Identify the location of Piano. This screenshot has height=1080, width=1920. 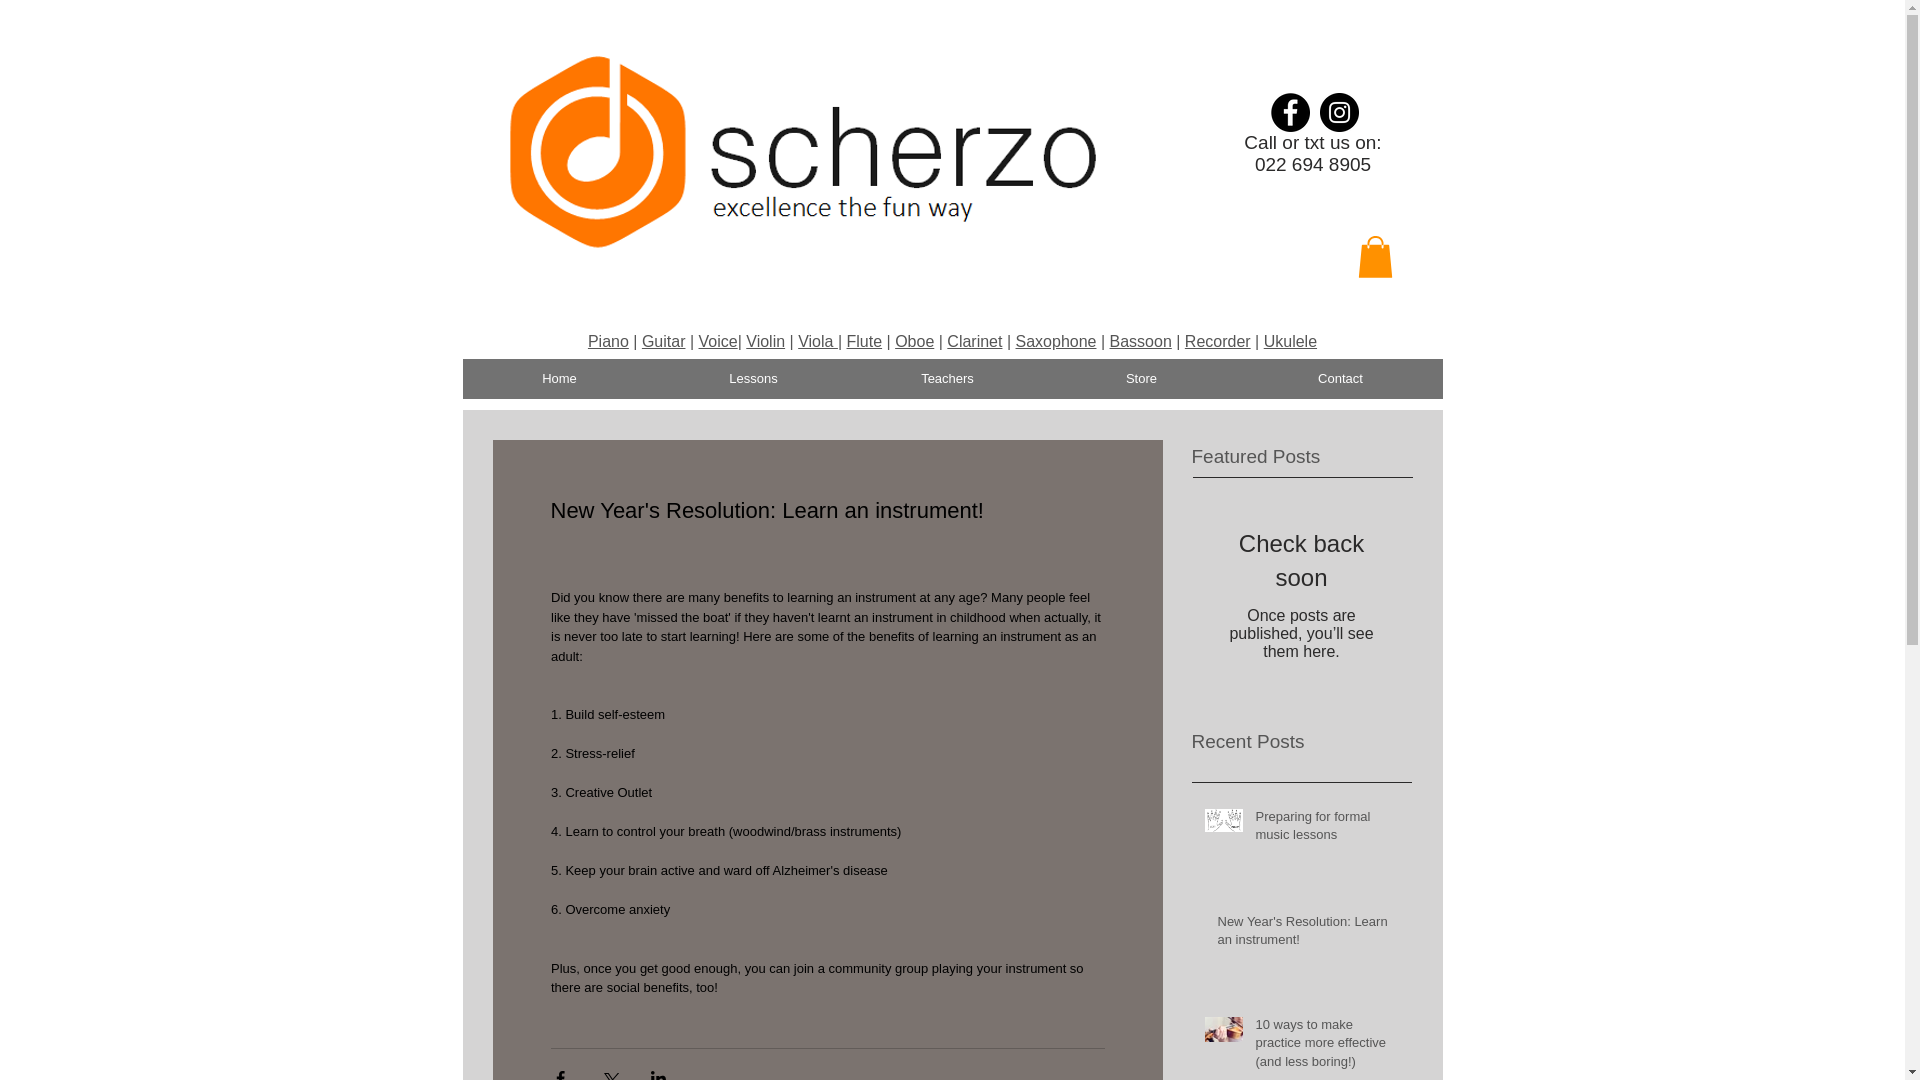
(608, 340).